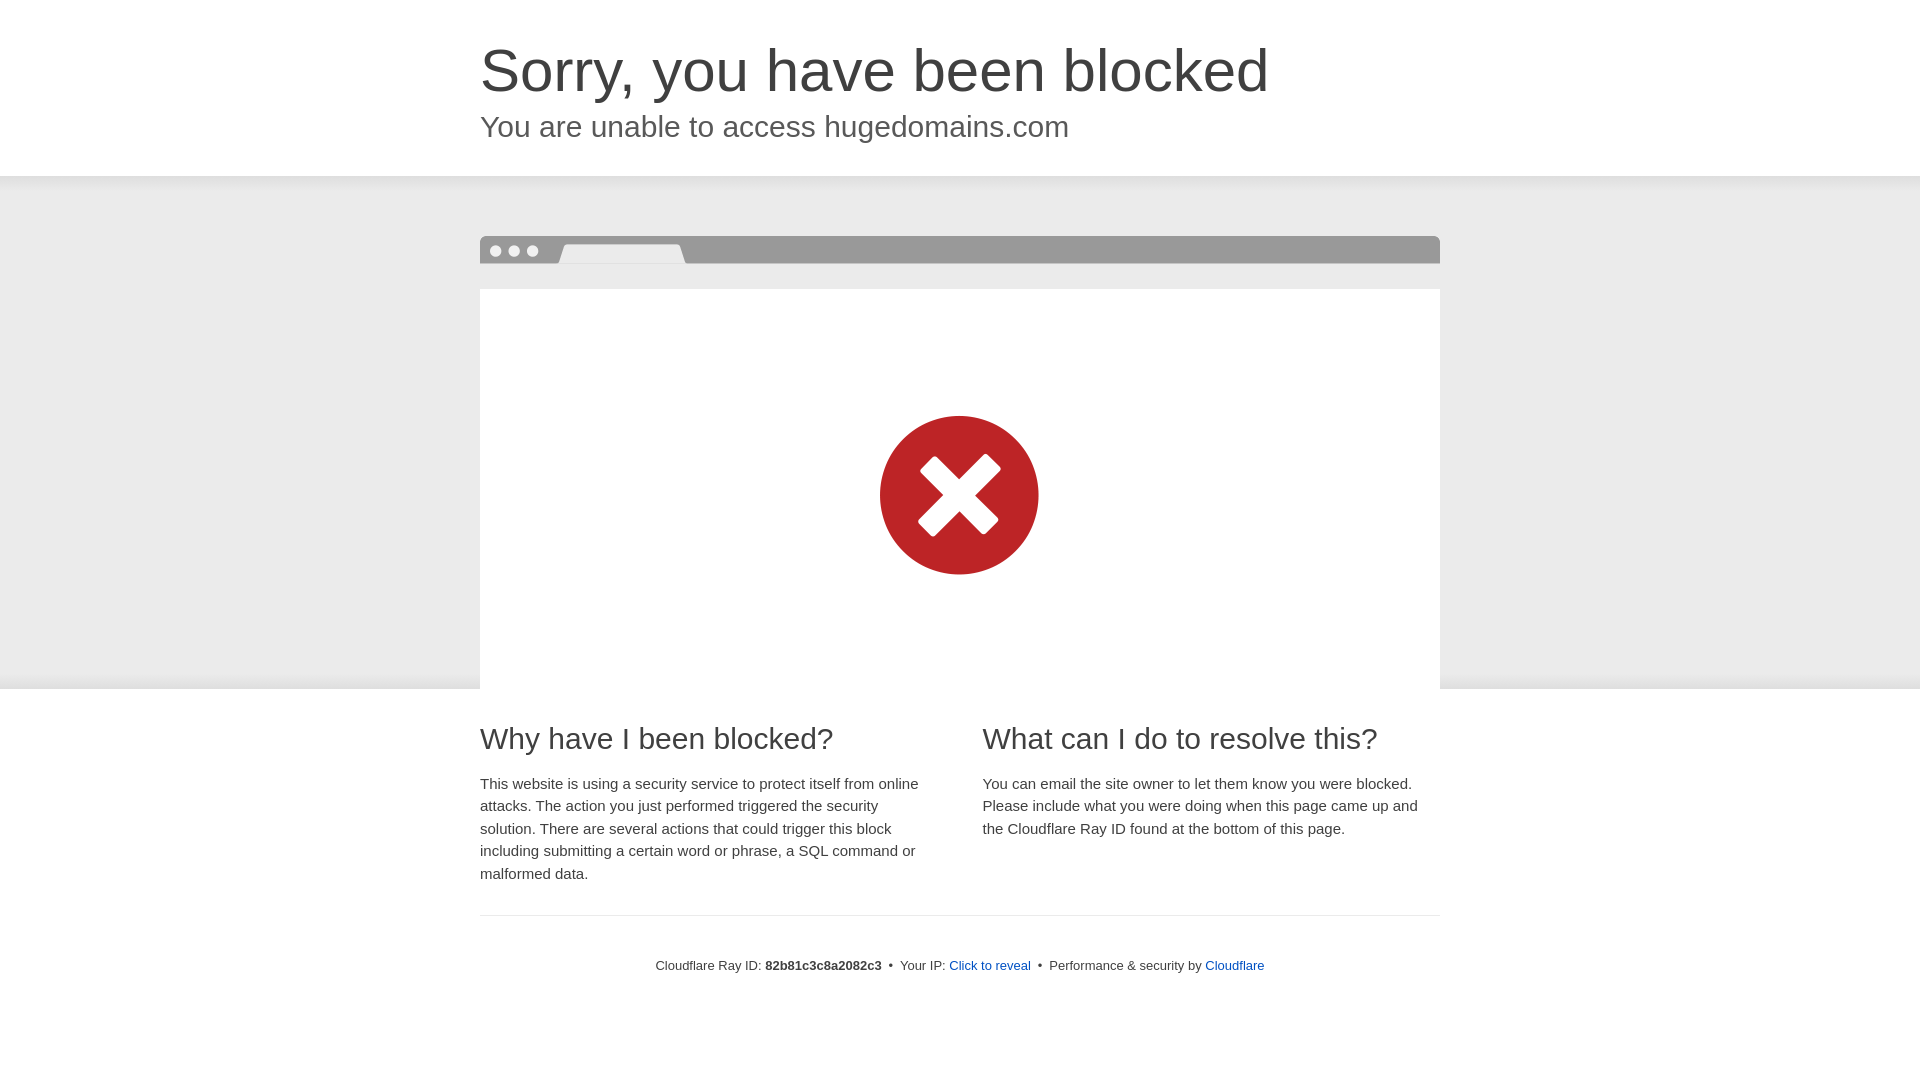  What do you see at coordinates (990, 966) in the screenshot?
I see `Click to reveal` at bounding box center [990, 966].